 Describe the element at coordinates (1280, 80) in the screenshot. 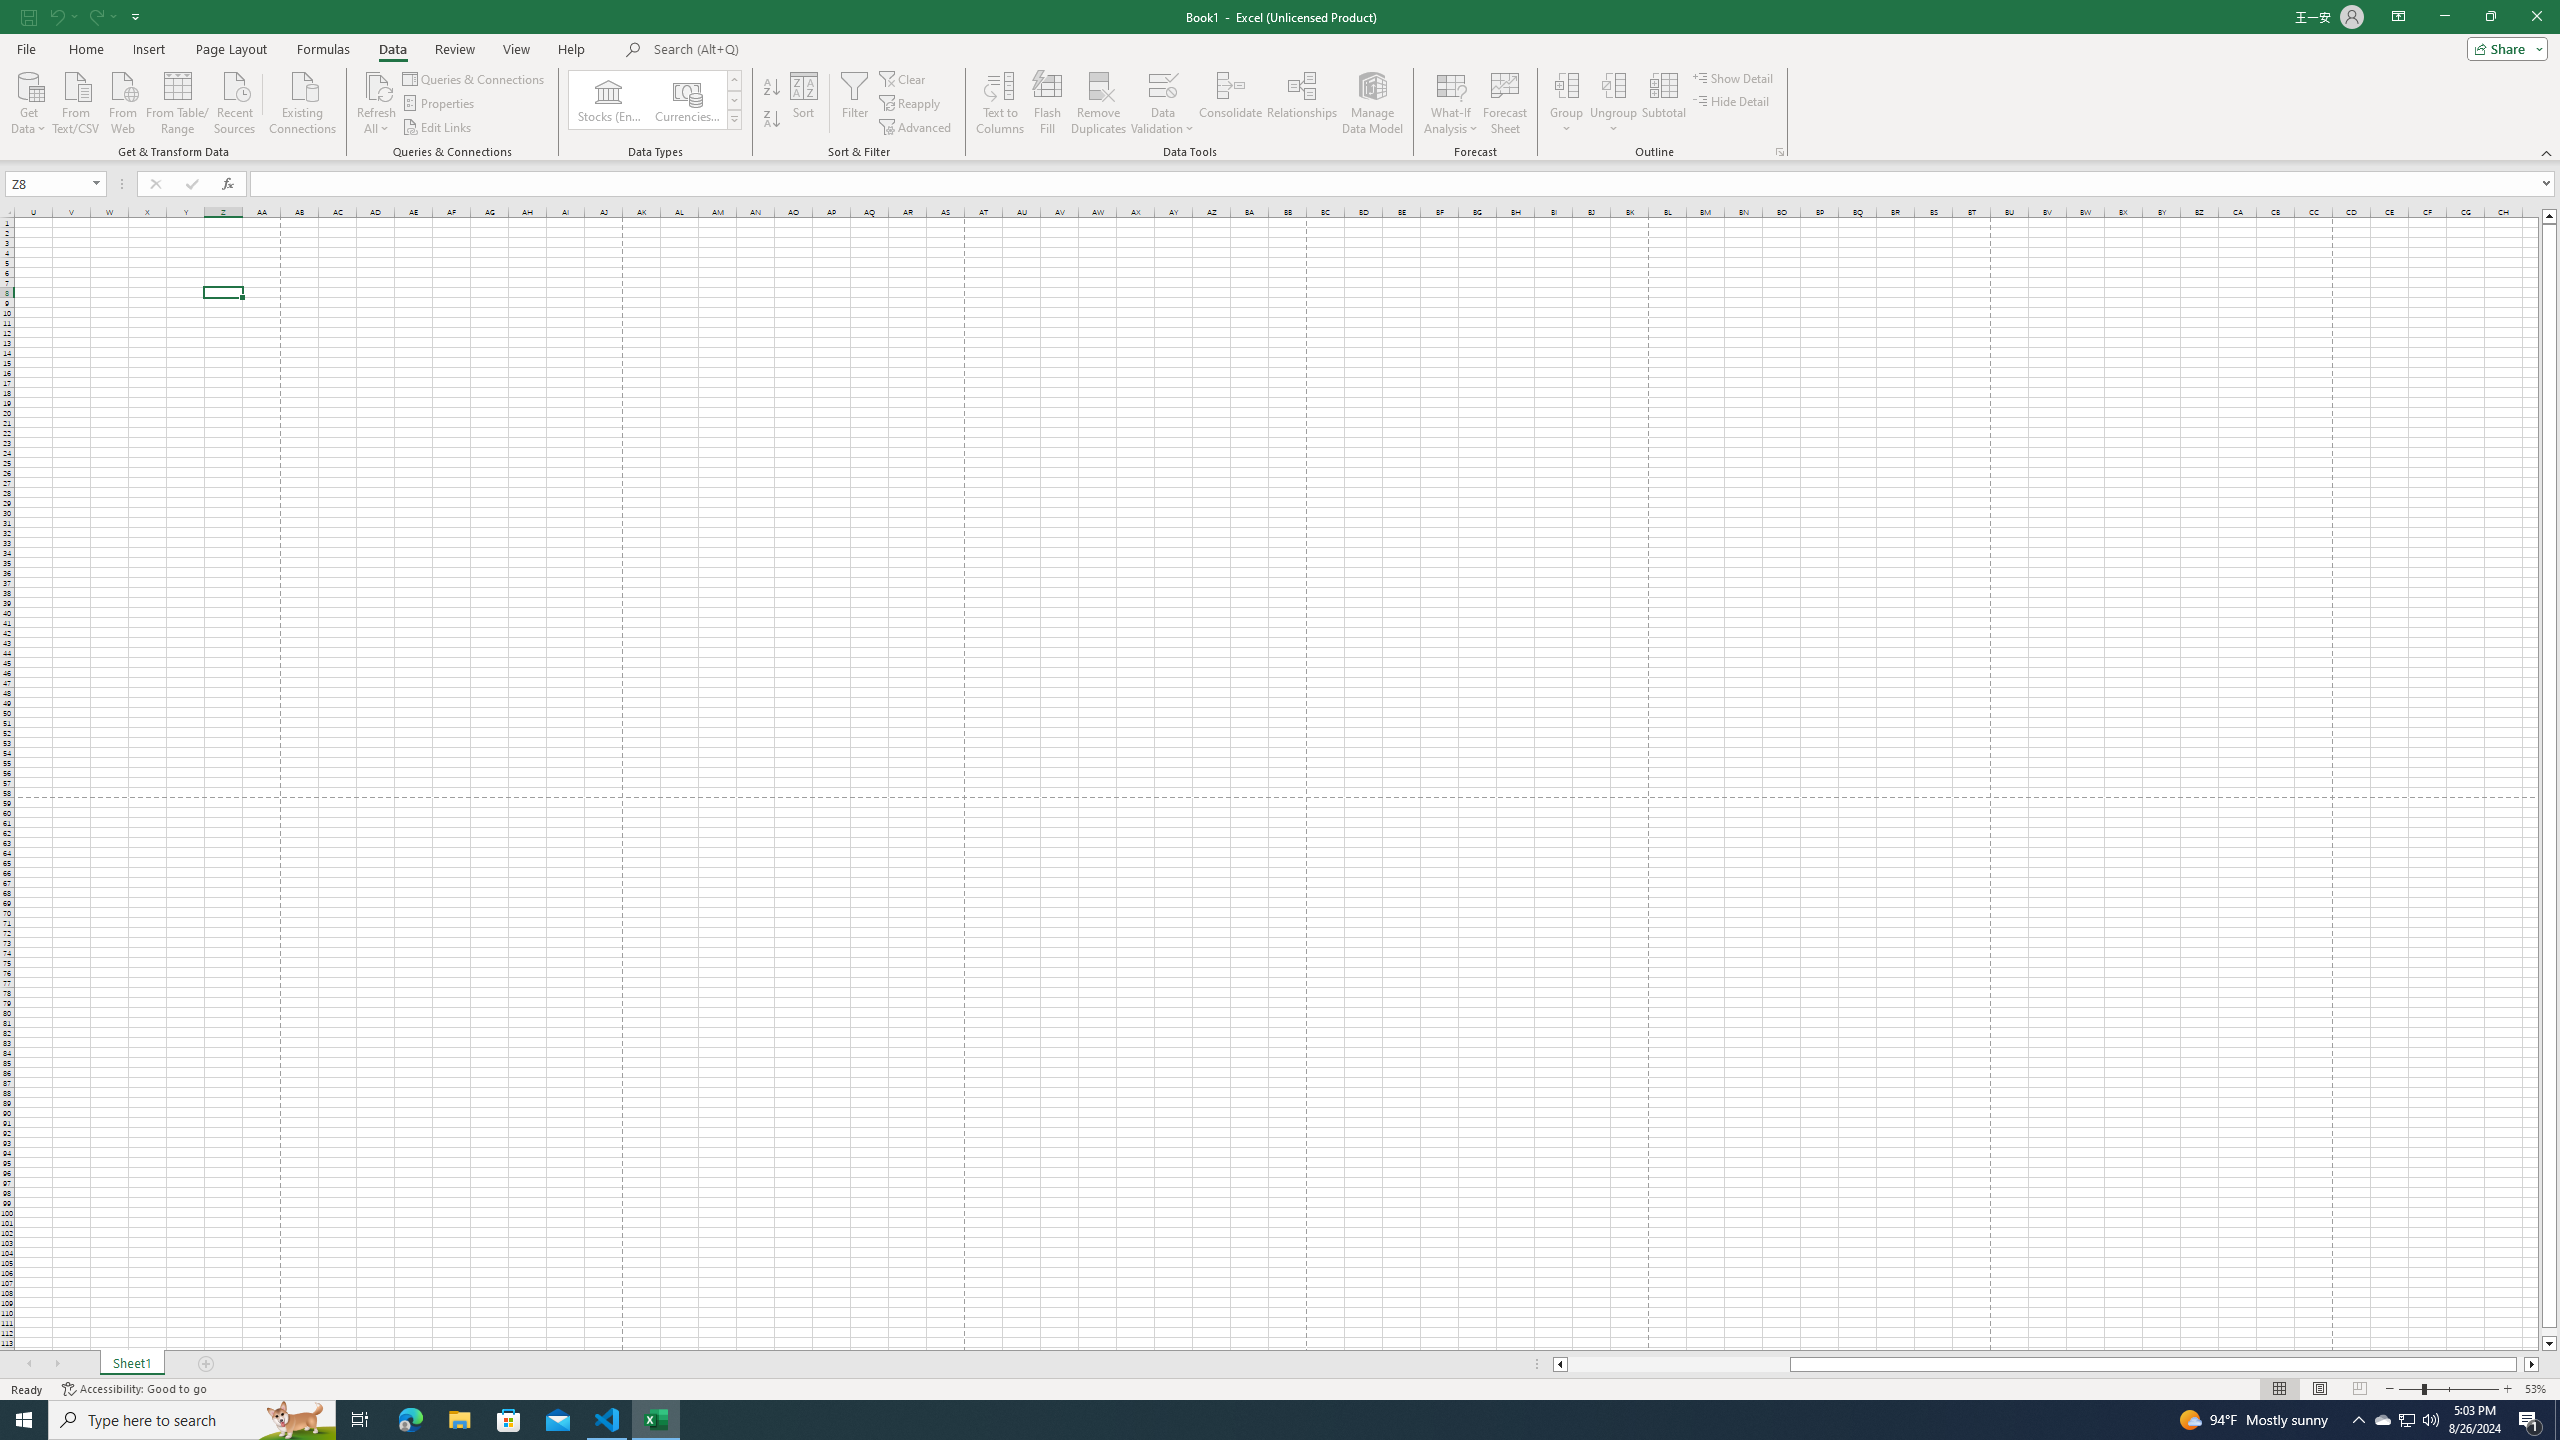

I see `Class: MsoCommandBar` at that location.